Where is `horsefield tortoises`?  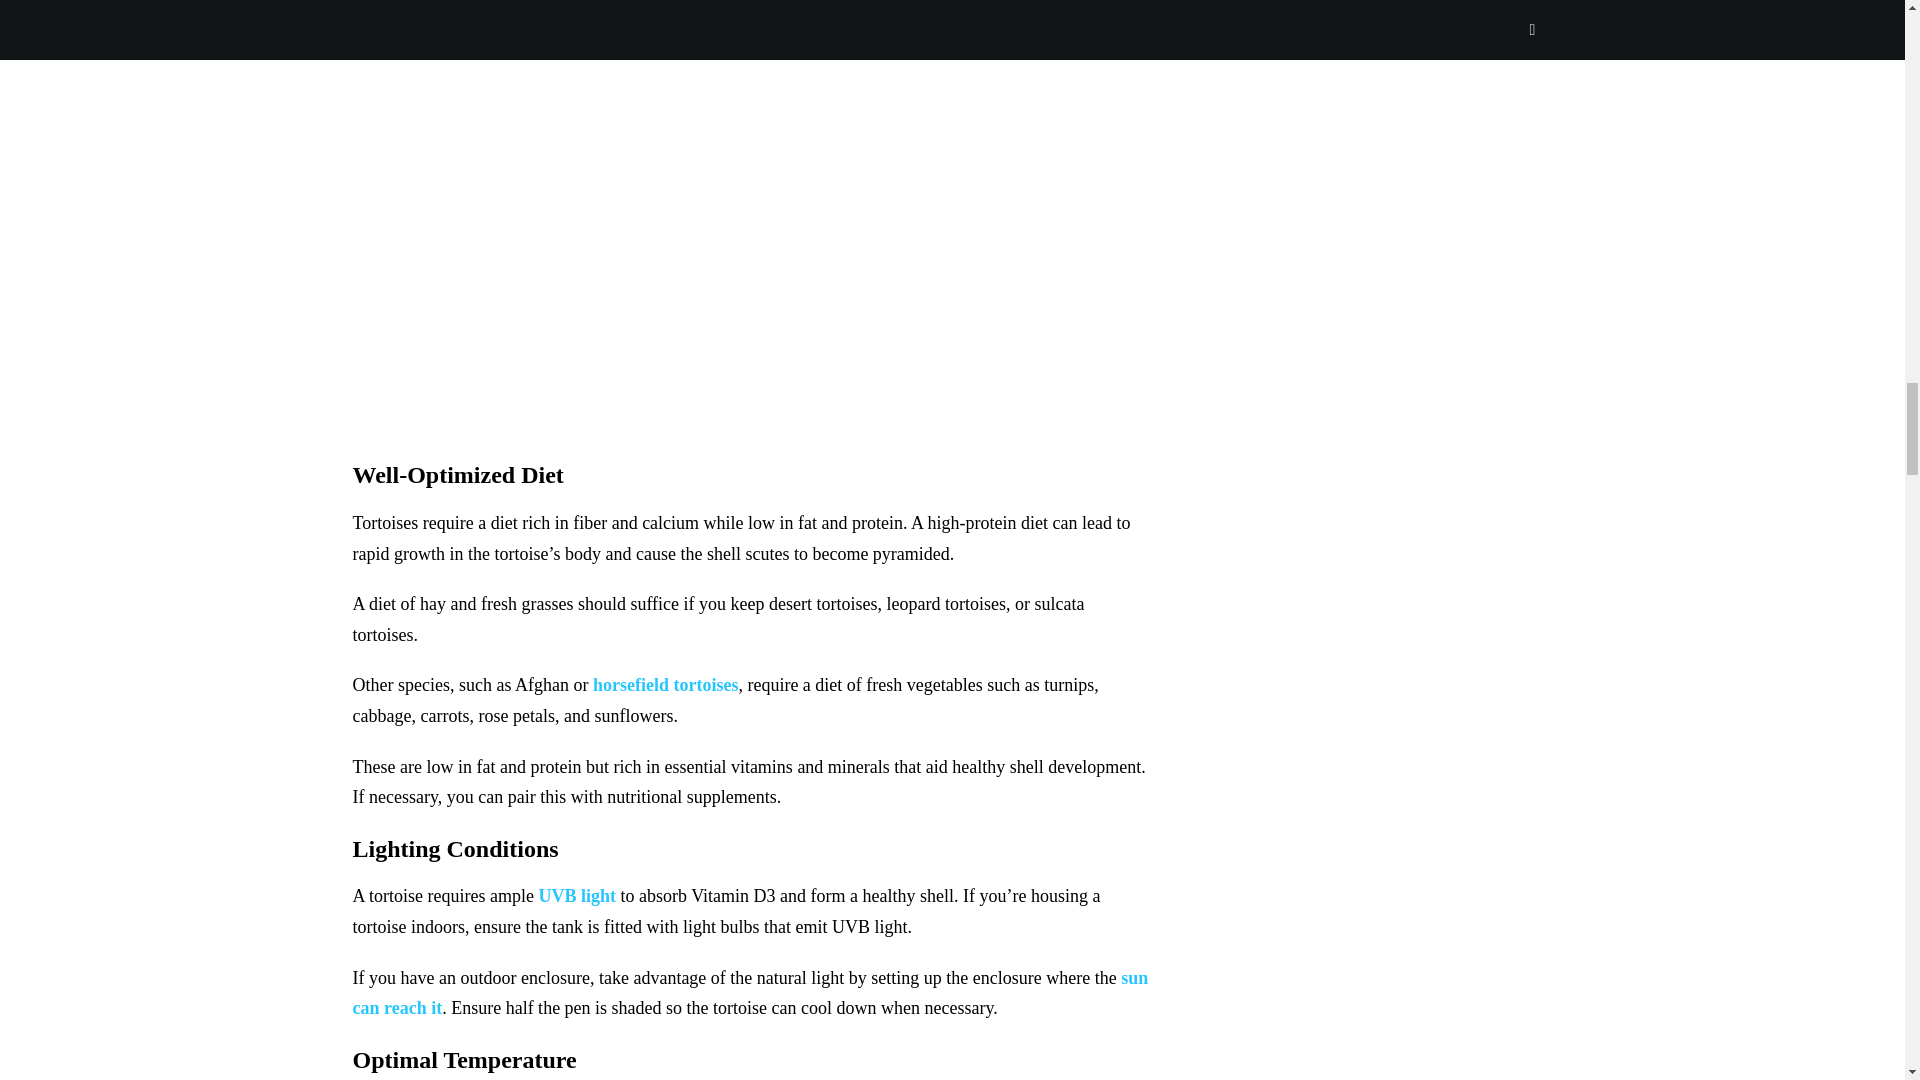 horsefield tortoises is located at coordinates (665, 685).